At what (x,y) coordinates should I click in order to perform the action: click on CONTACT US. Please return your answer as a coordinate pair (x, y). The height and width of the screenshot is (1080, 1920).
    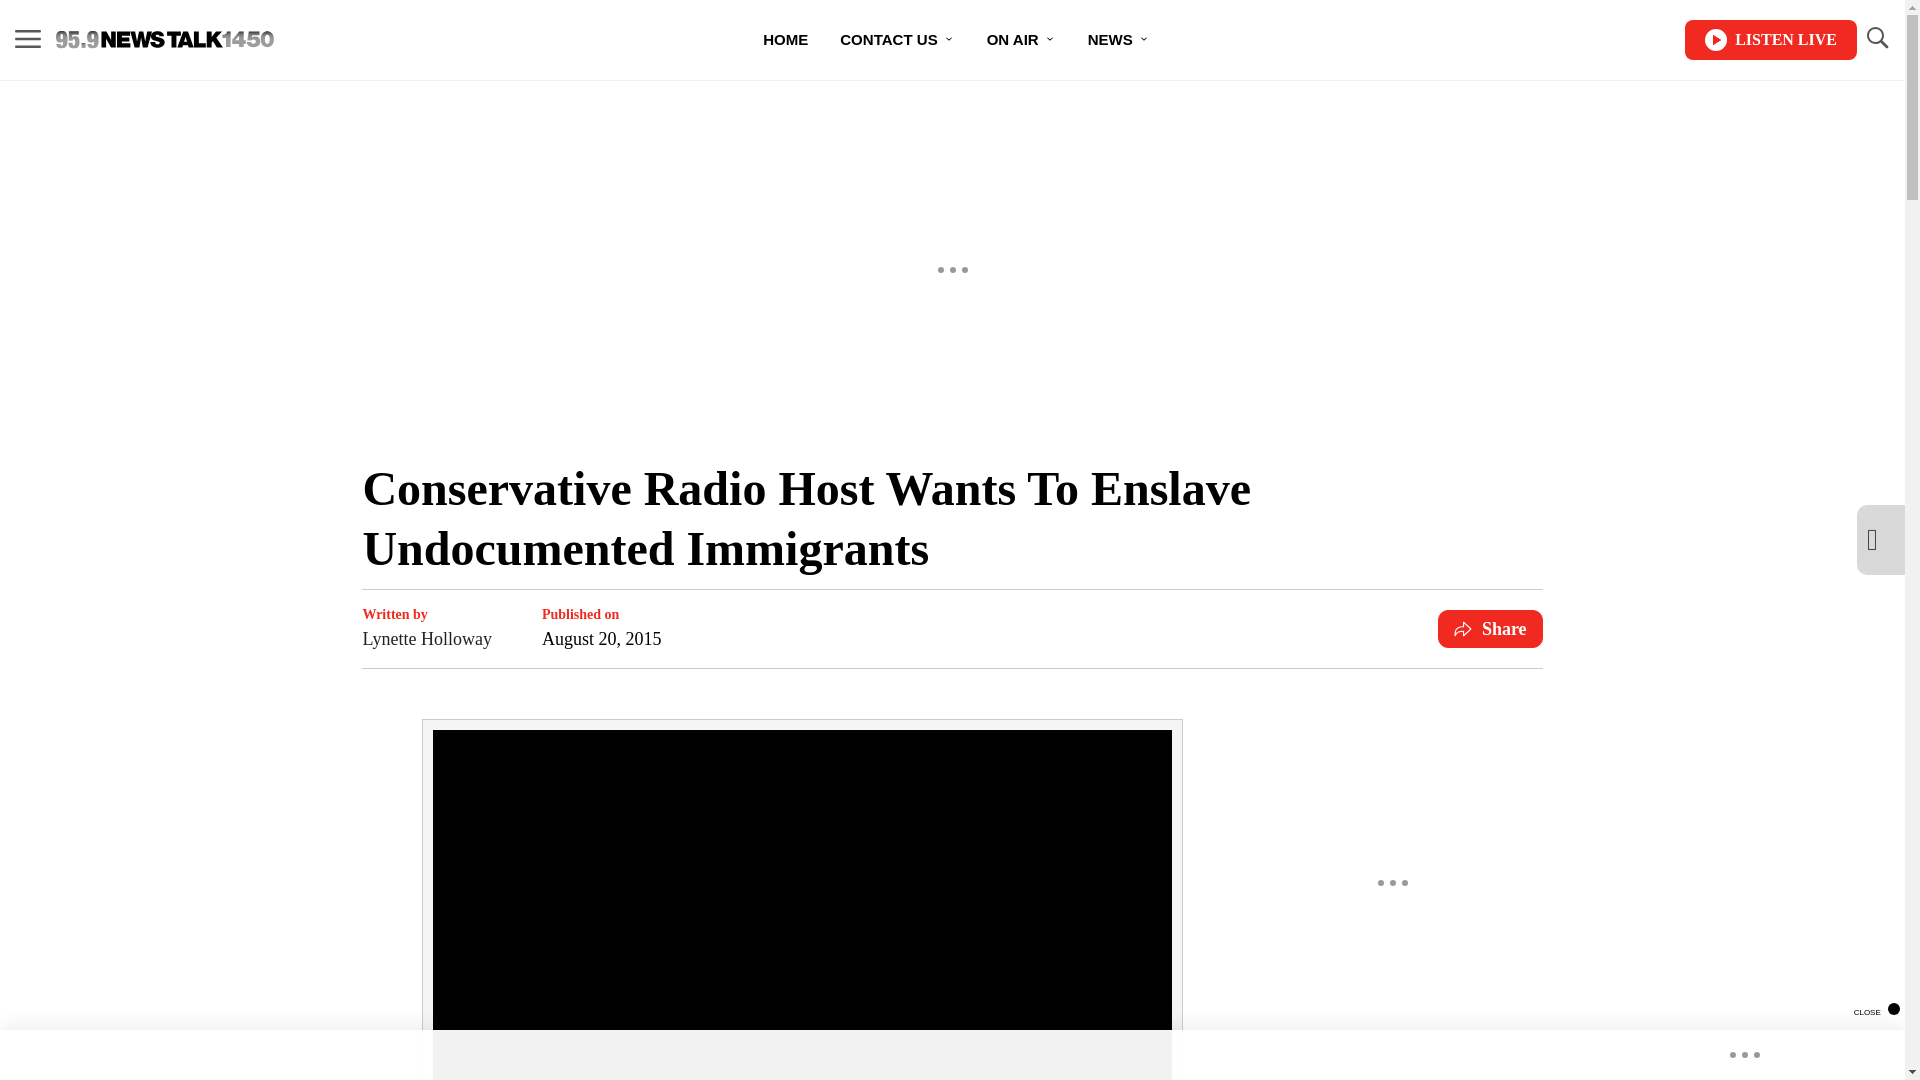
    Looking at the image, I should click on (896, 40).